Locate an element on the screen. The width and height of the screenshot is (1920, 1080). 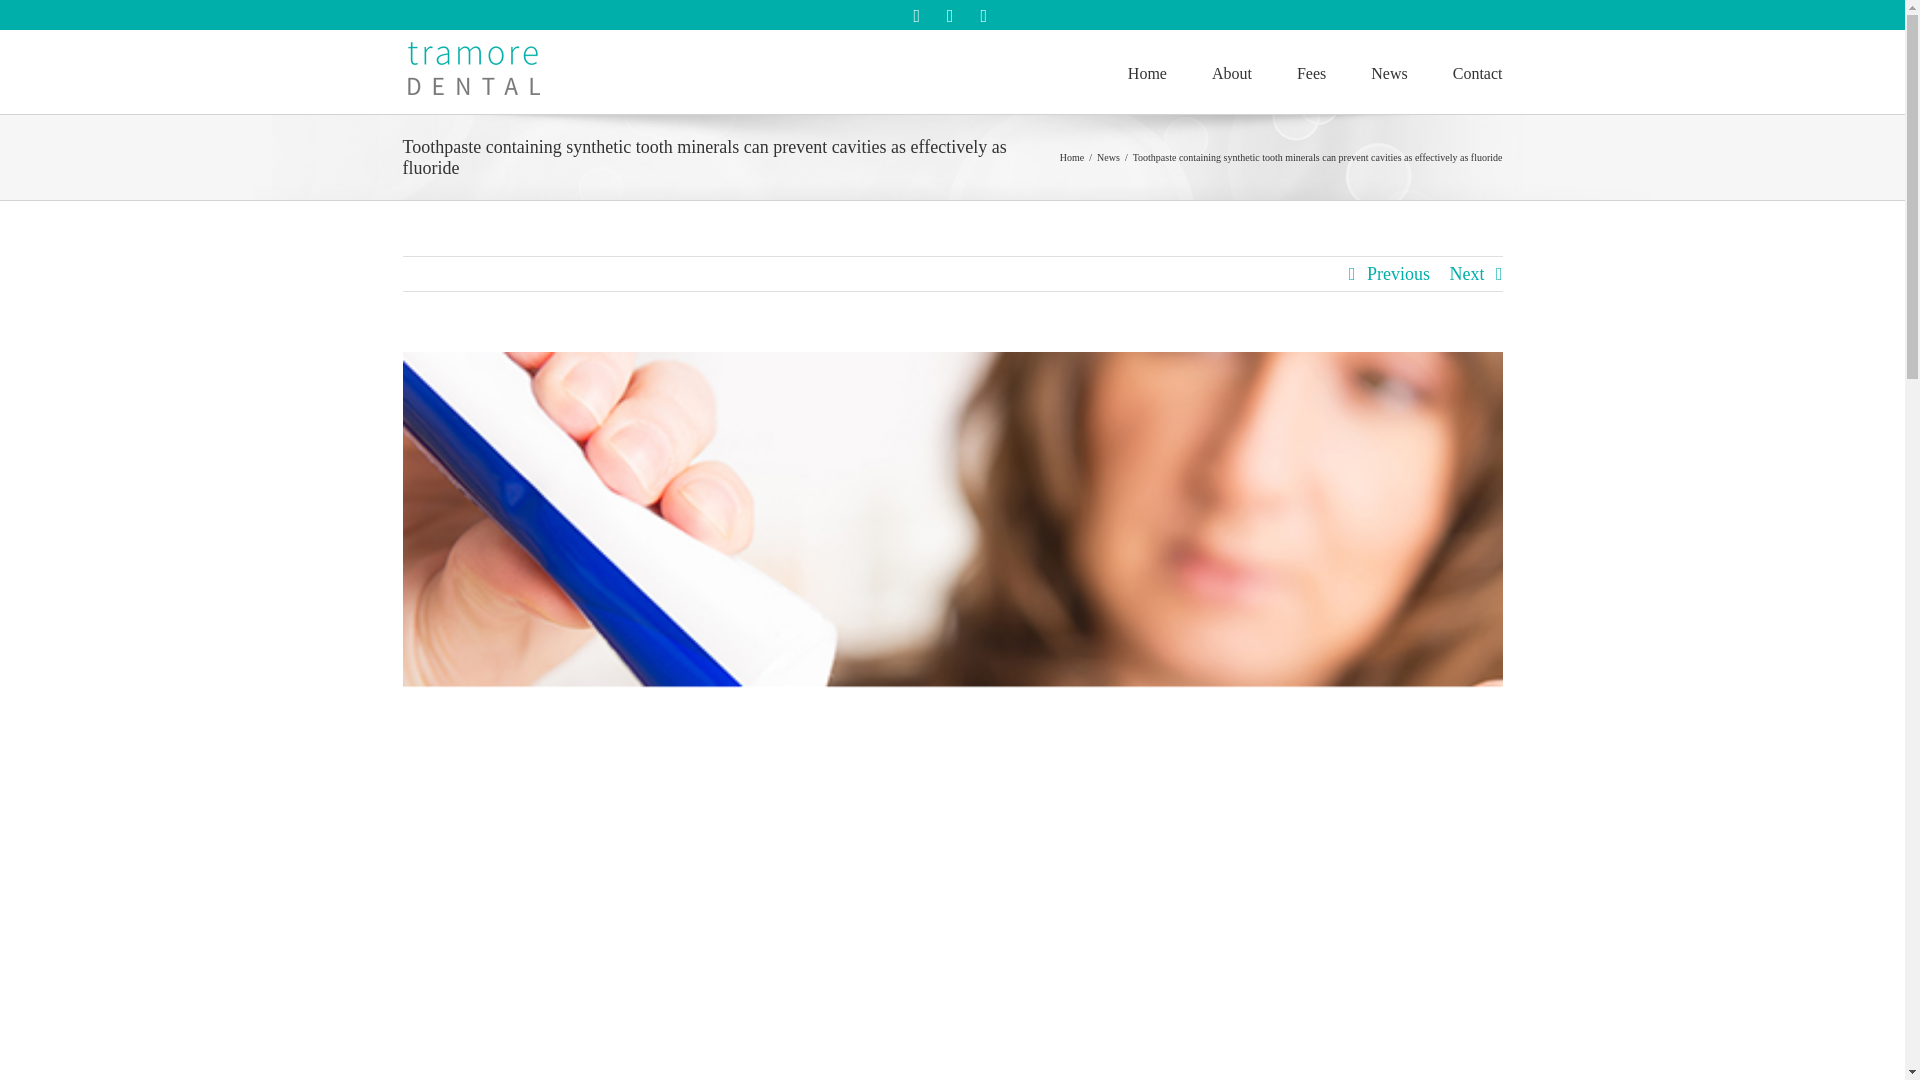
Next is located at coordinates (1466, 274).